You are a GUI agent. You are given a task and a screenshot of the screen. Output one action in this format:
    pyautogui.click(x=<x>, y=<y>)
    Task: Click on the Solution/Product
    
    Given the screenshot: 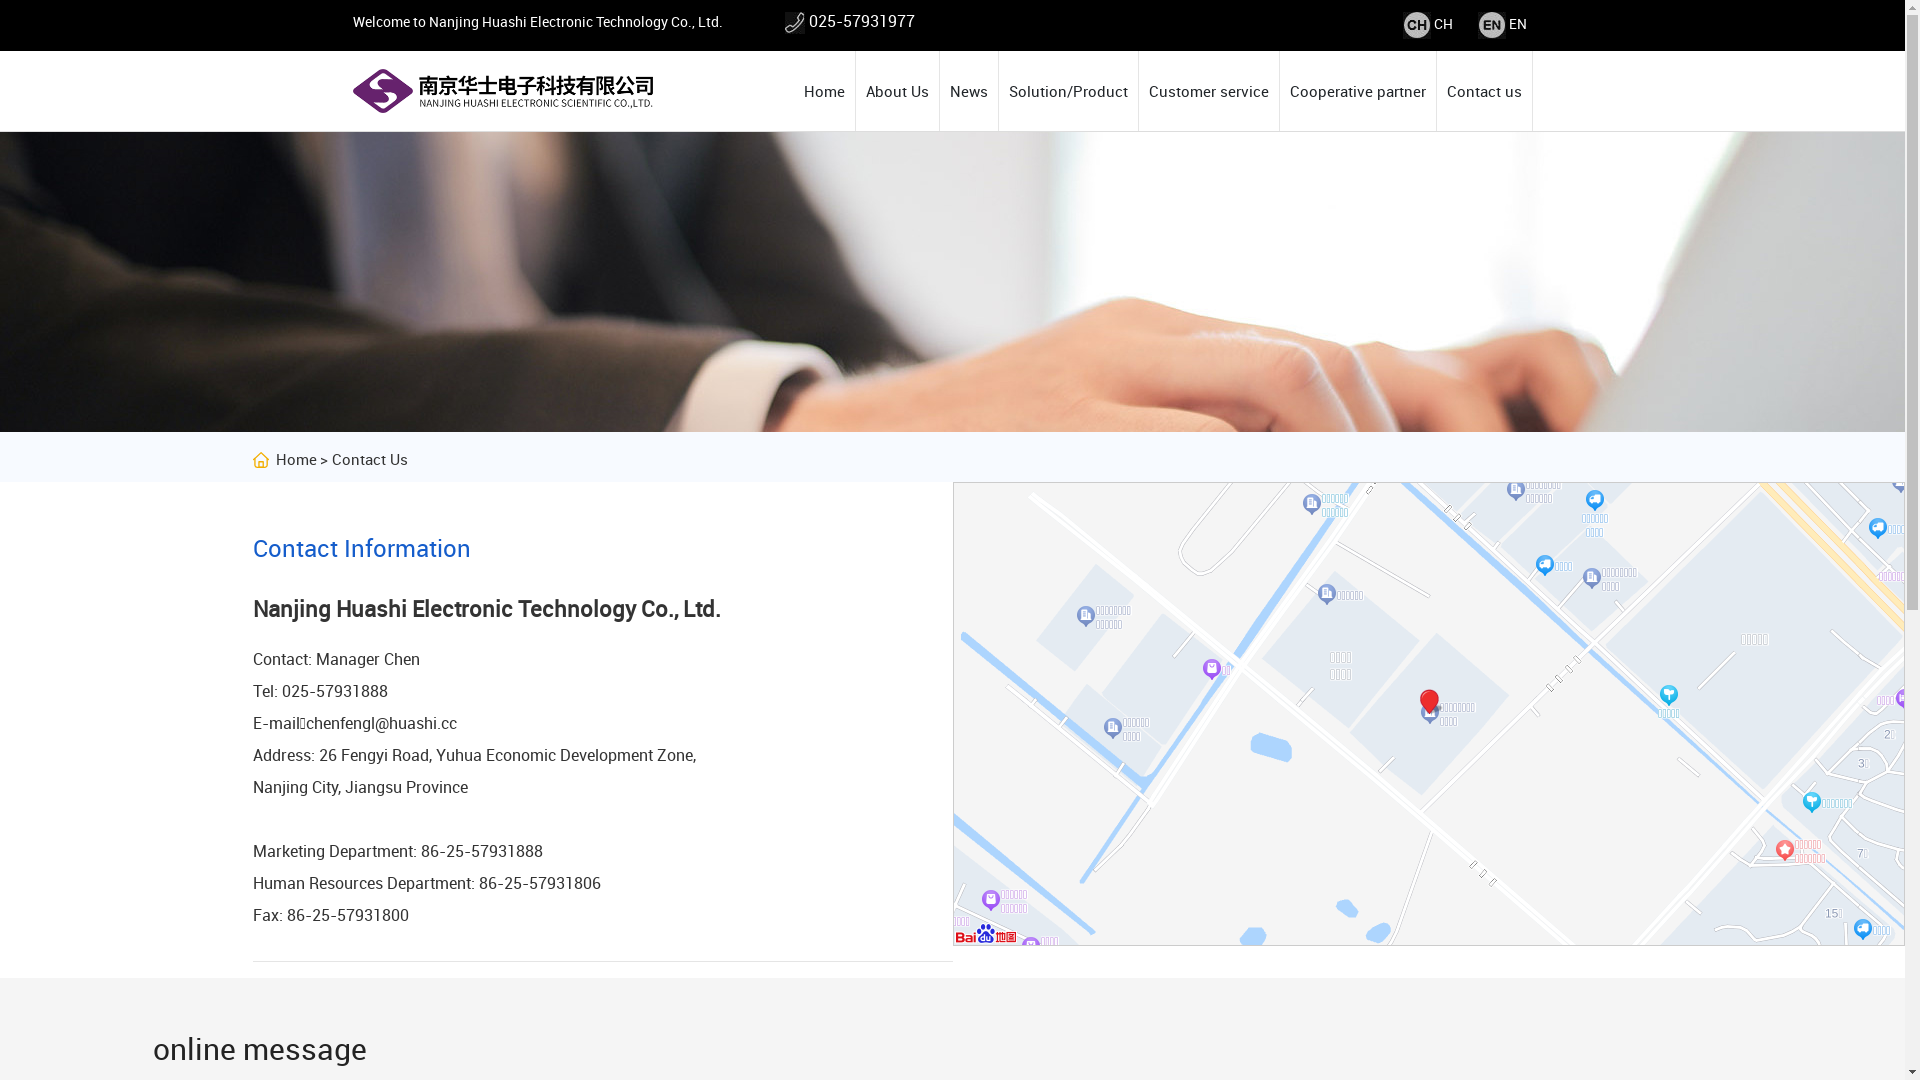 What is the action you would take?
    pyautogui.click(x=1068, y=91)
    